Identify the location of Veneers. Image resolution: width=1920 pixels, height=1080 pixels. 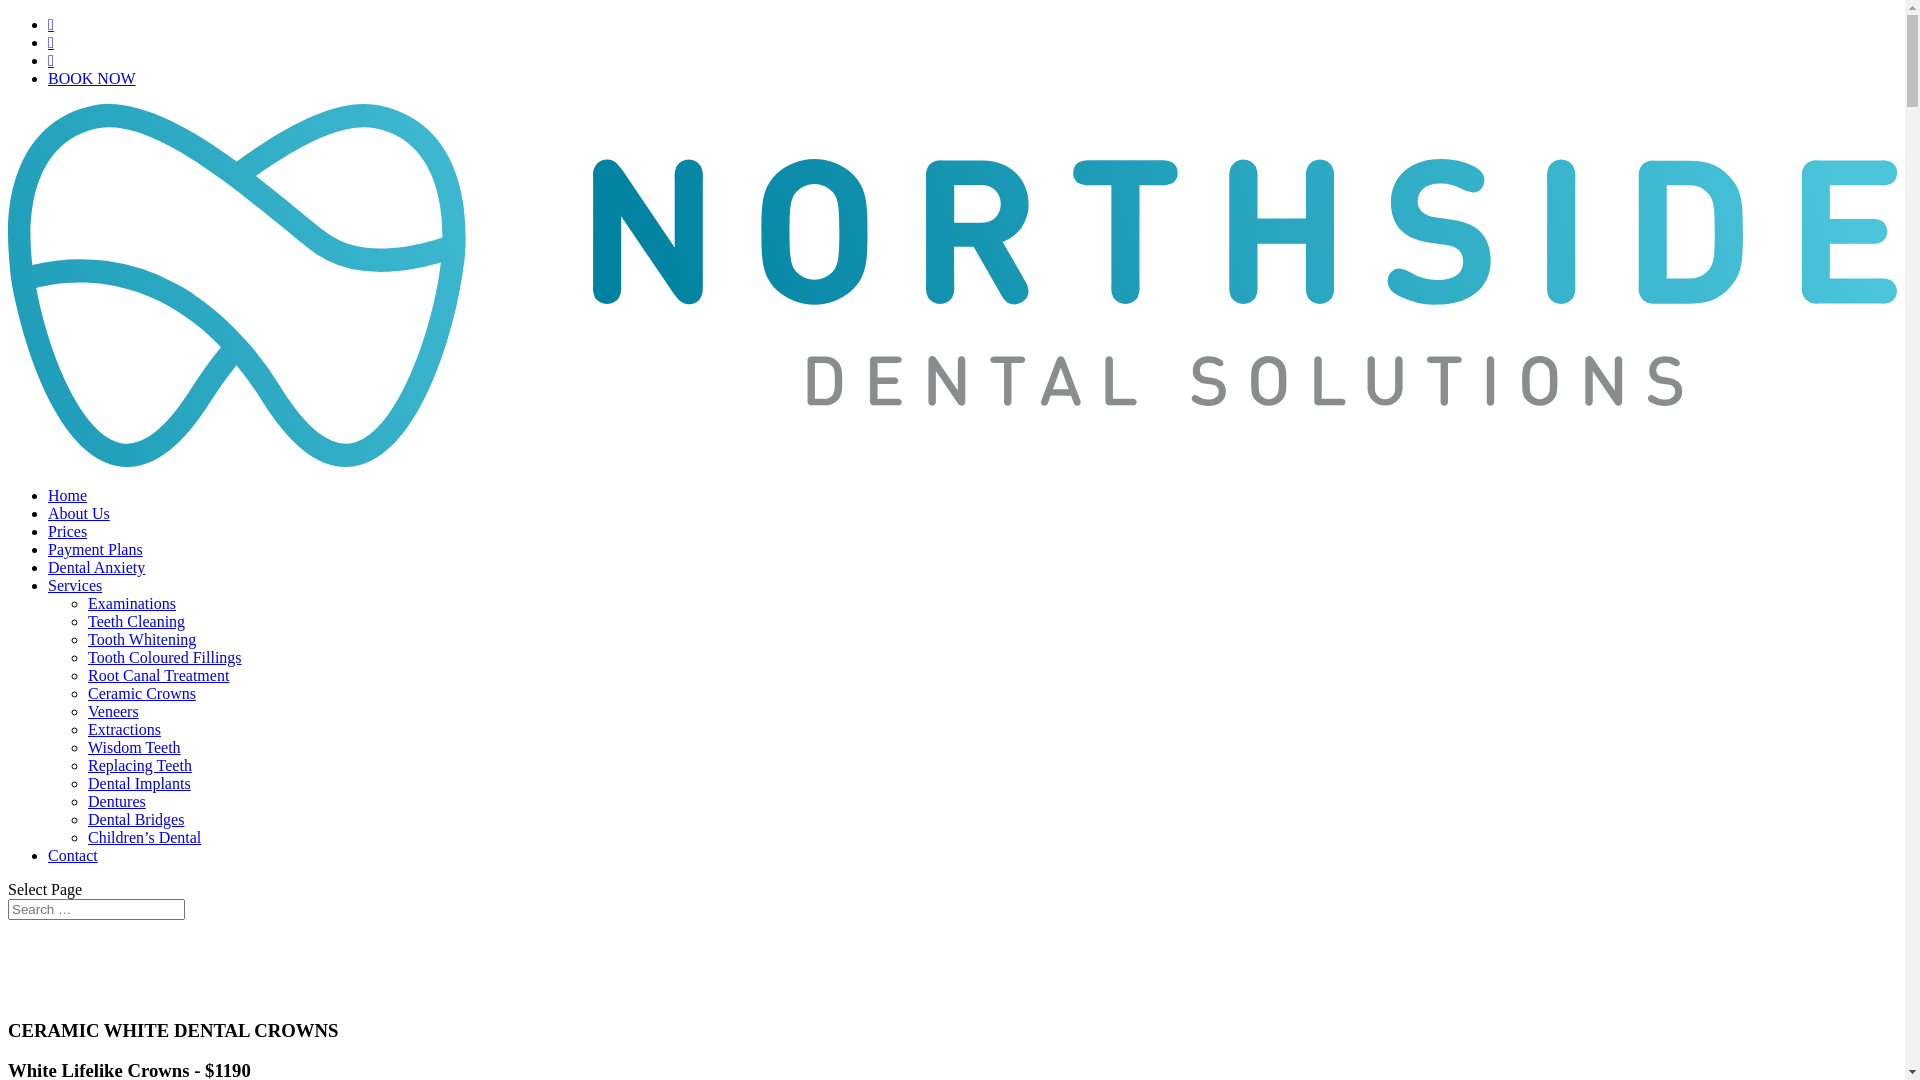
(114, 712).